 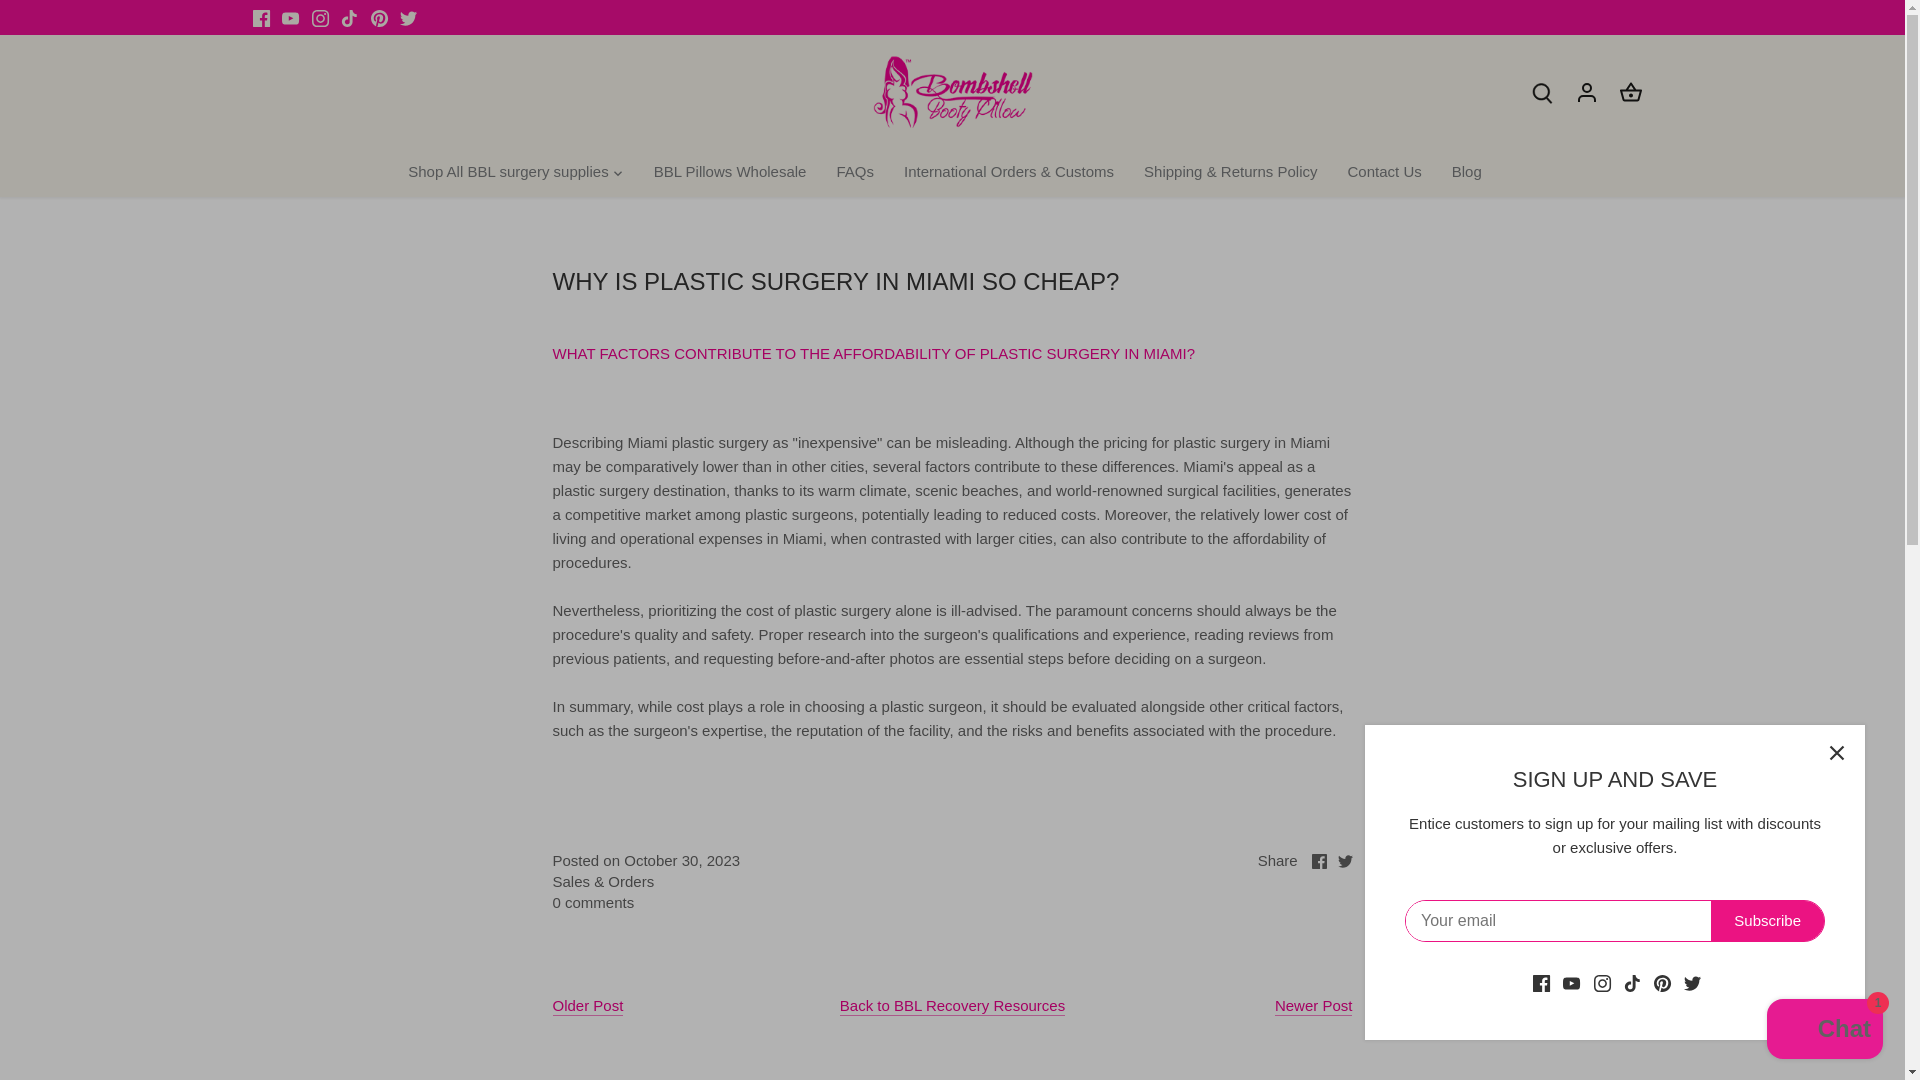 What do you see at coordinates (378, 17) in the screenshot?
I see `Pinterest` at bounding box center [378, 17].